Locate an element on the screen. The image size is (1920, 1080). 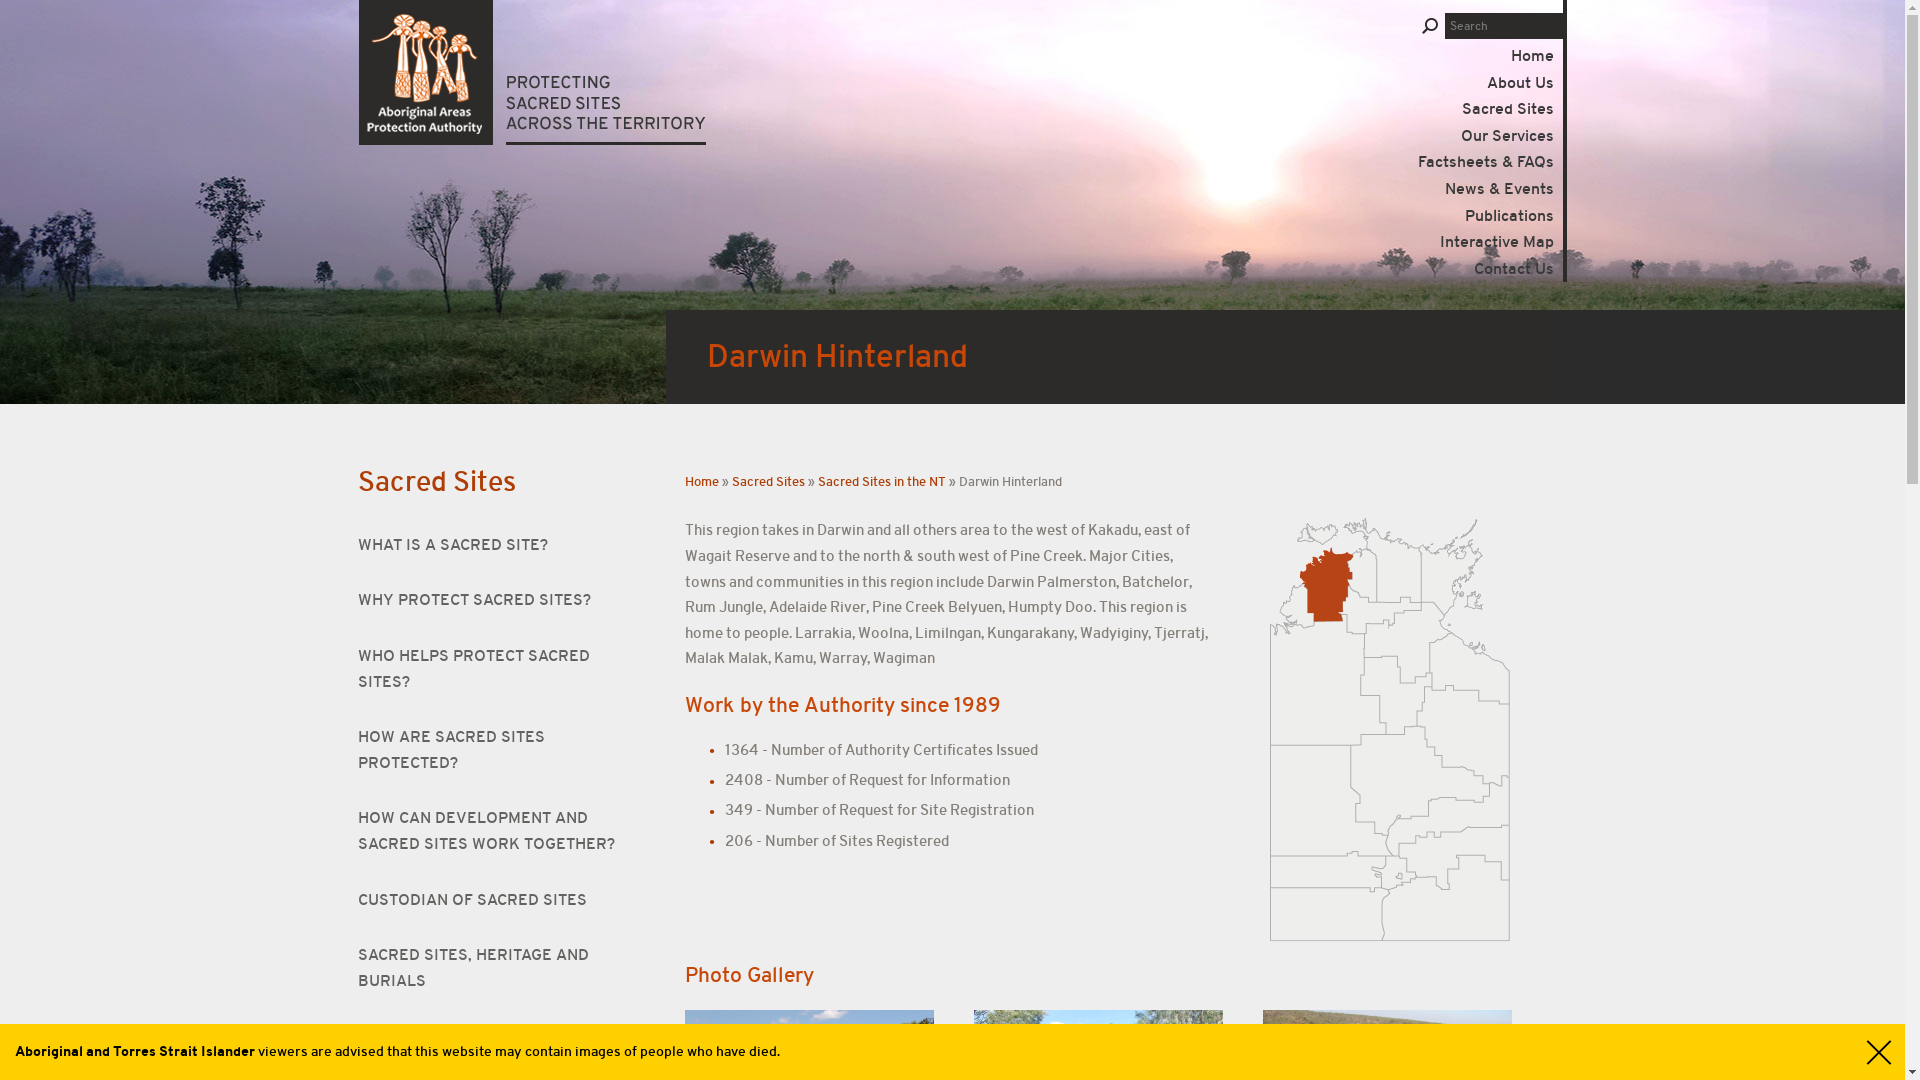
WHO HELPS PROTECT SACRED SITES? is located at coordinates (492, 670).